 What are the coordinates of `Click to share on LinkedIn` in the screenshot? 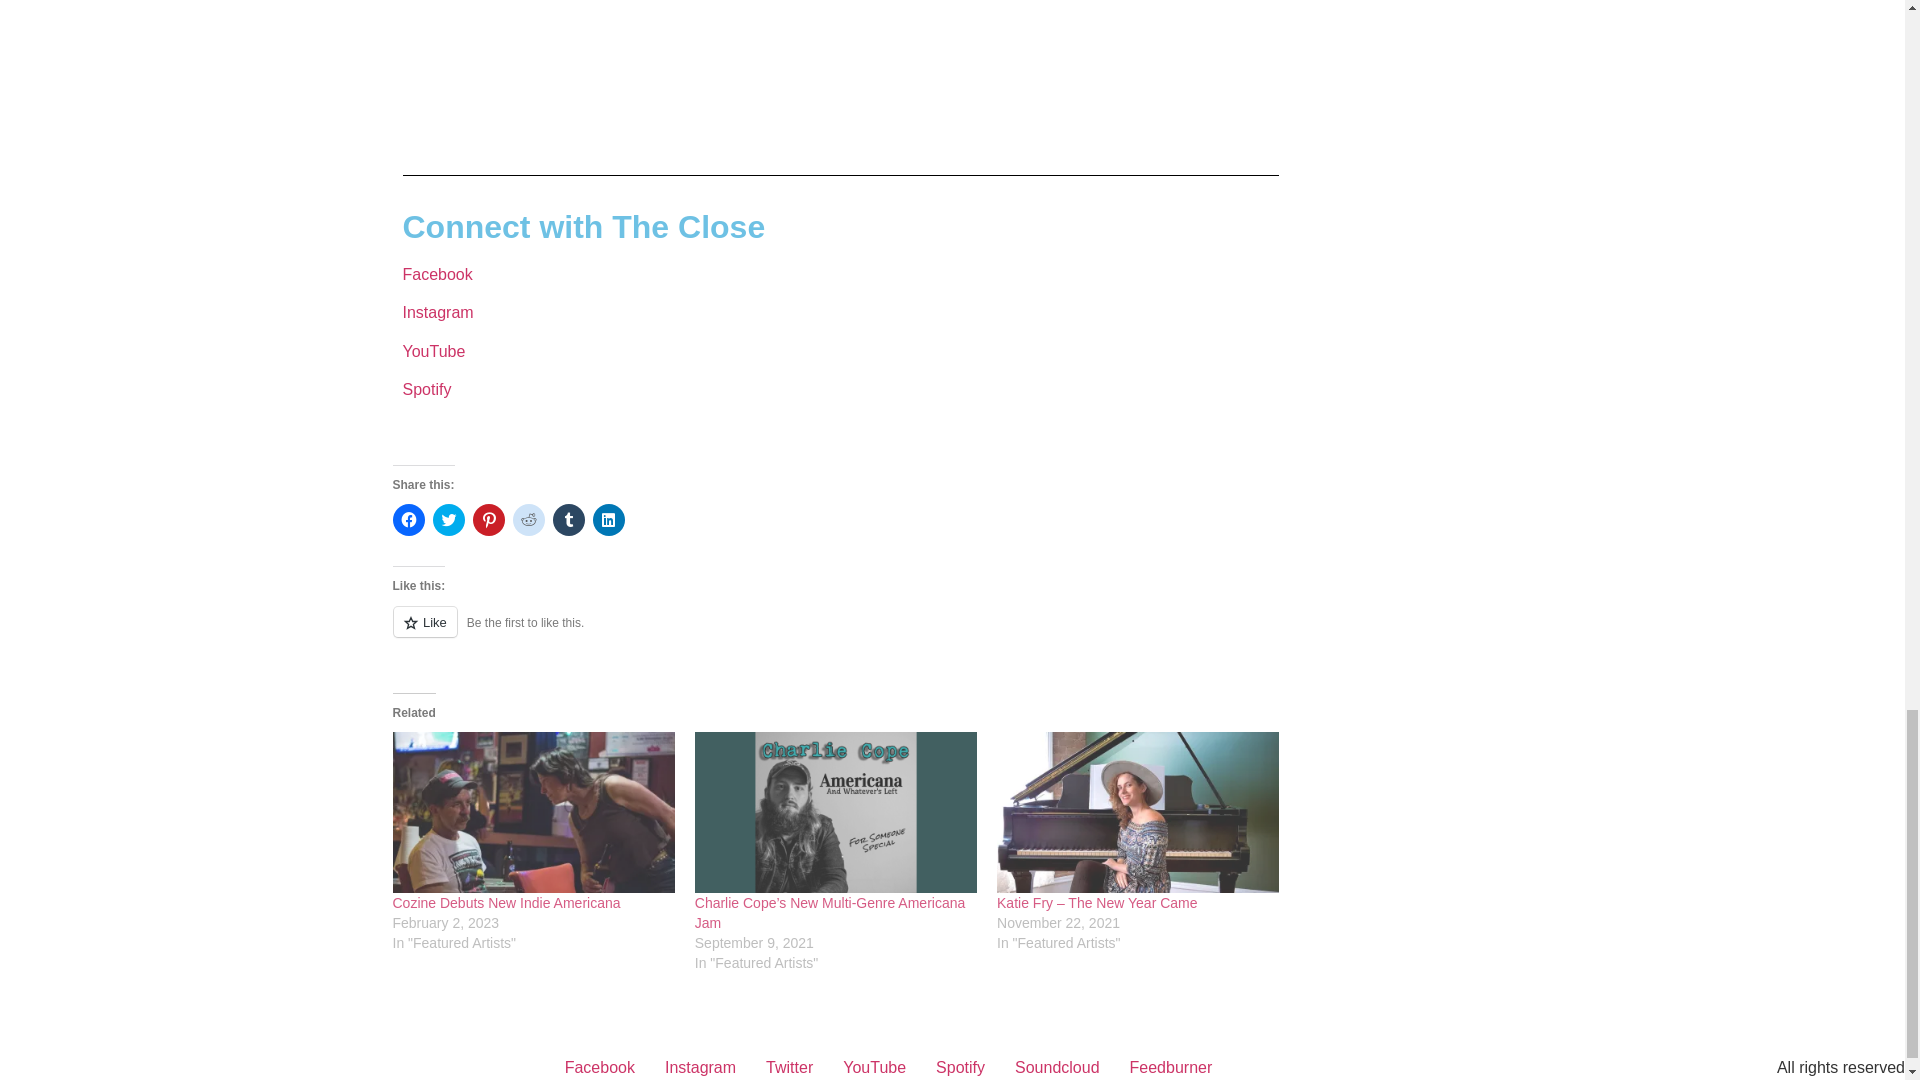 It's located at (608, 520).